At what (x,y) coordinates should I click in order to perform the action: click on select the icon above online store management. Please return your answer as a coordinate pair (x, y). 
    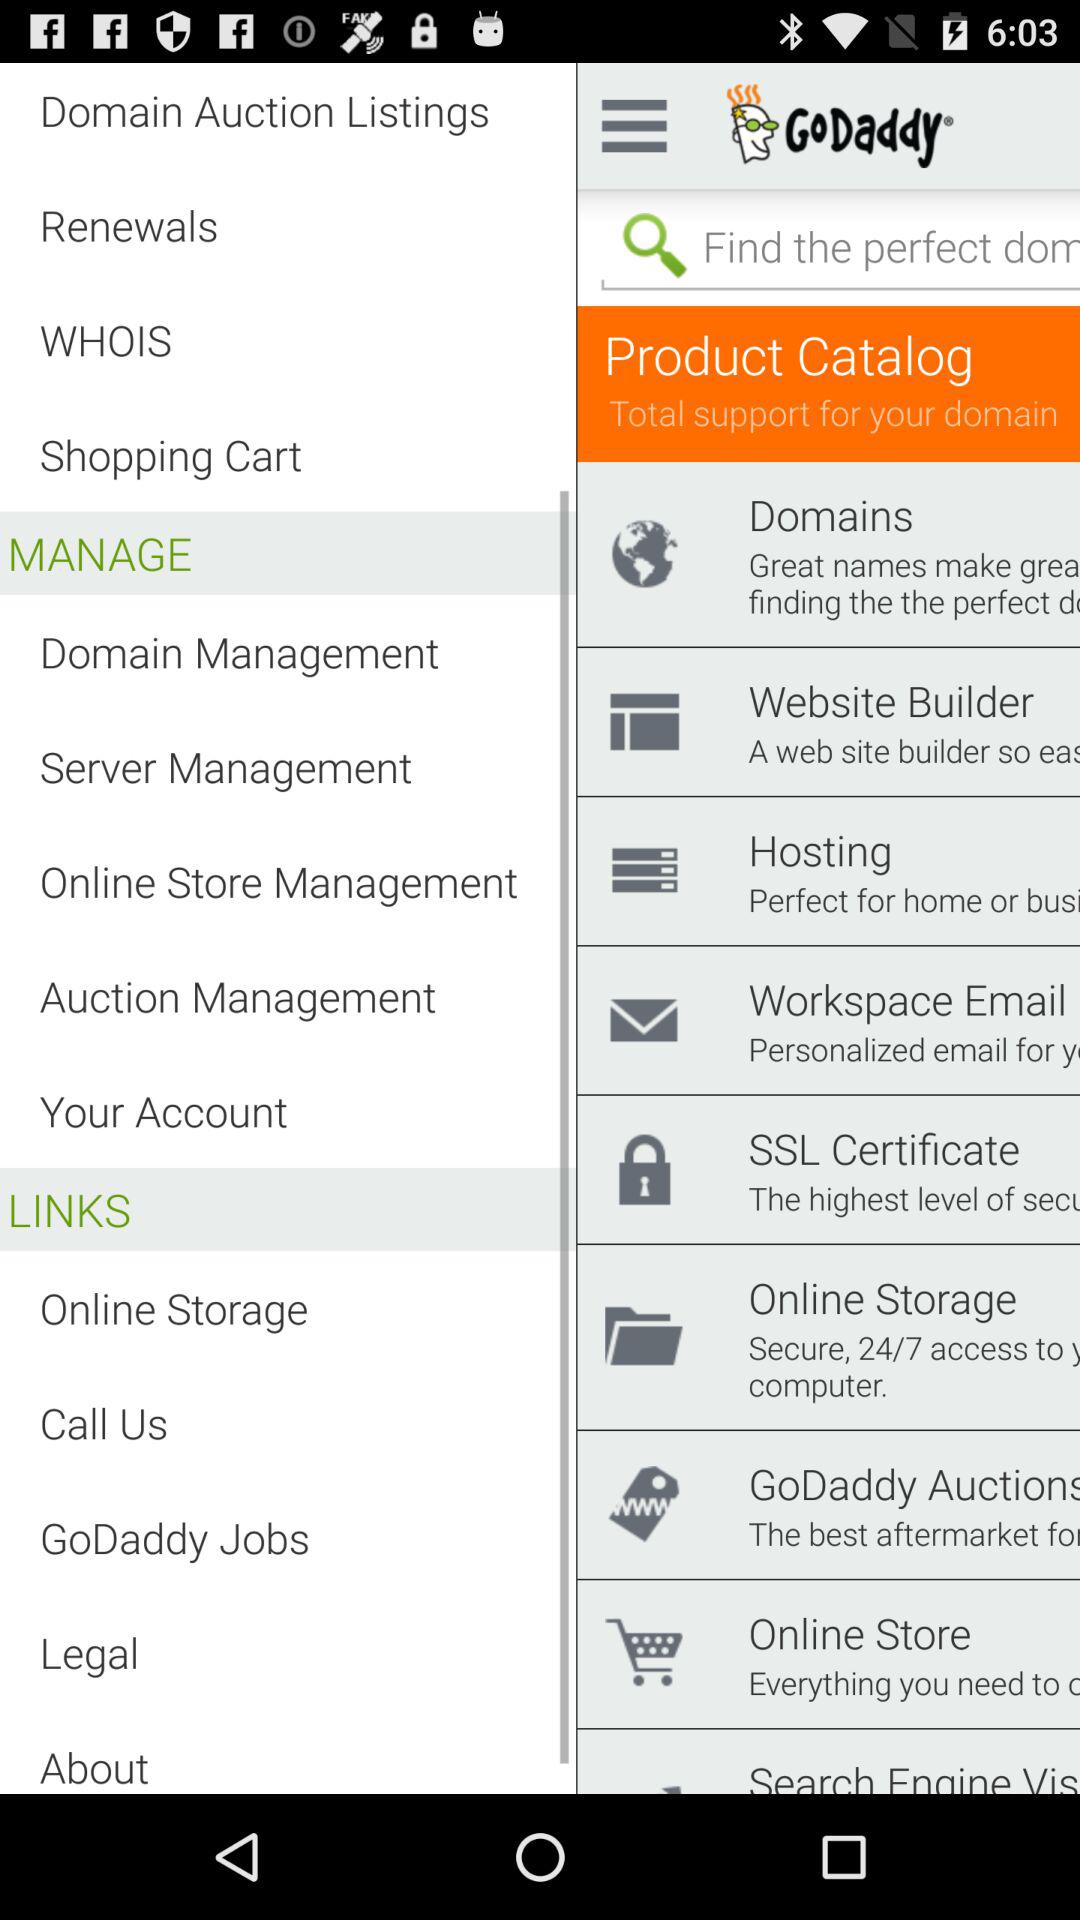
    Looking at the image, I should click on (226, 766).